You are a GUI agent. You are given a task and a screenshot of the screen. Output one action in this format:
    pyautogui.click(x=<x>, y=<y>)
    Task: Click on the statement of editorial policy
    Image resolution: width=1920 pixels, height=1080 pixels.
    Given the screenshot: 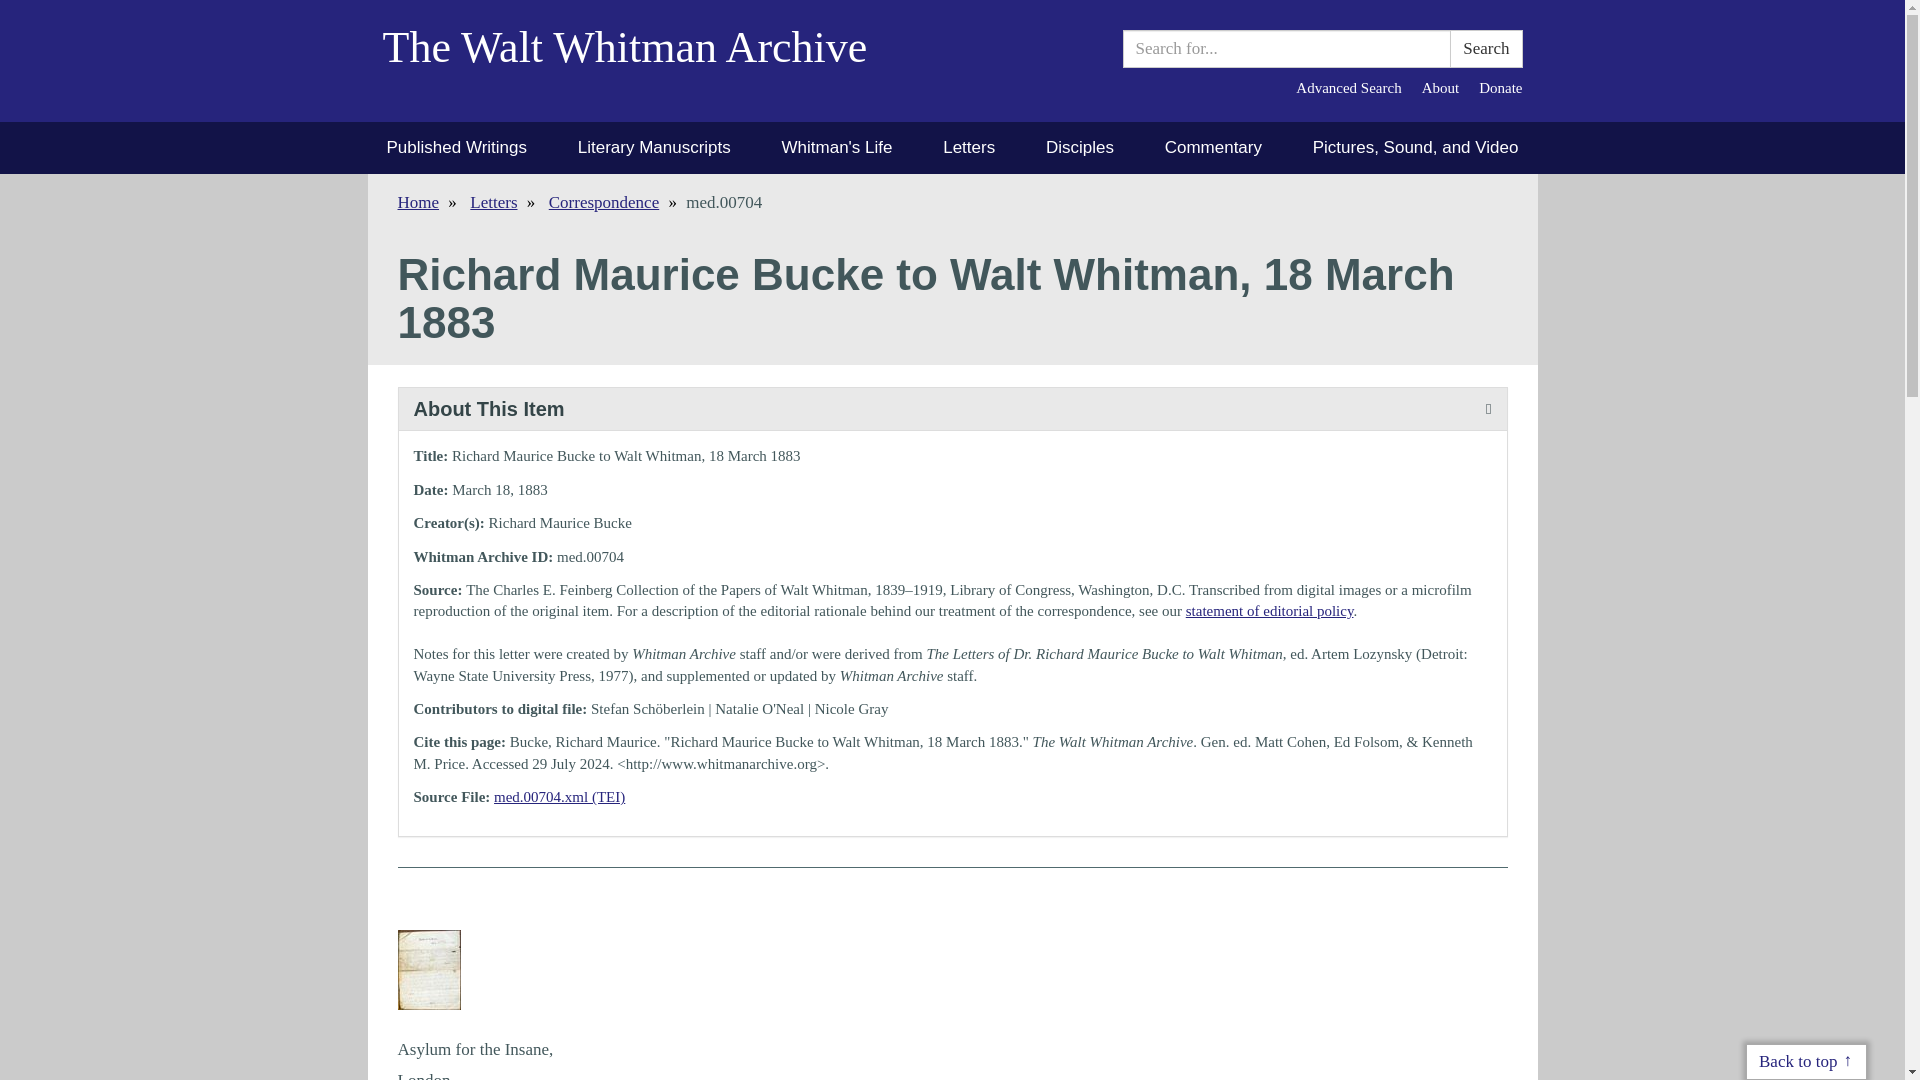 What is the action you would take?
    pyautogui.click(x=1270, y=610)
    